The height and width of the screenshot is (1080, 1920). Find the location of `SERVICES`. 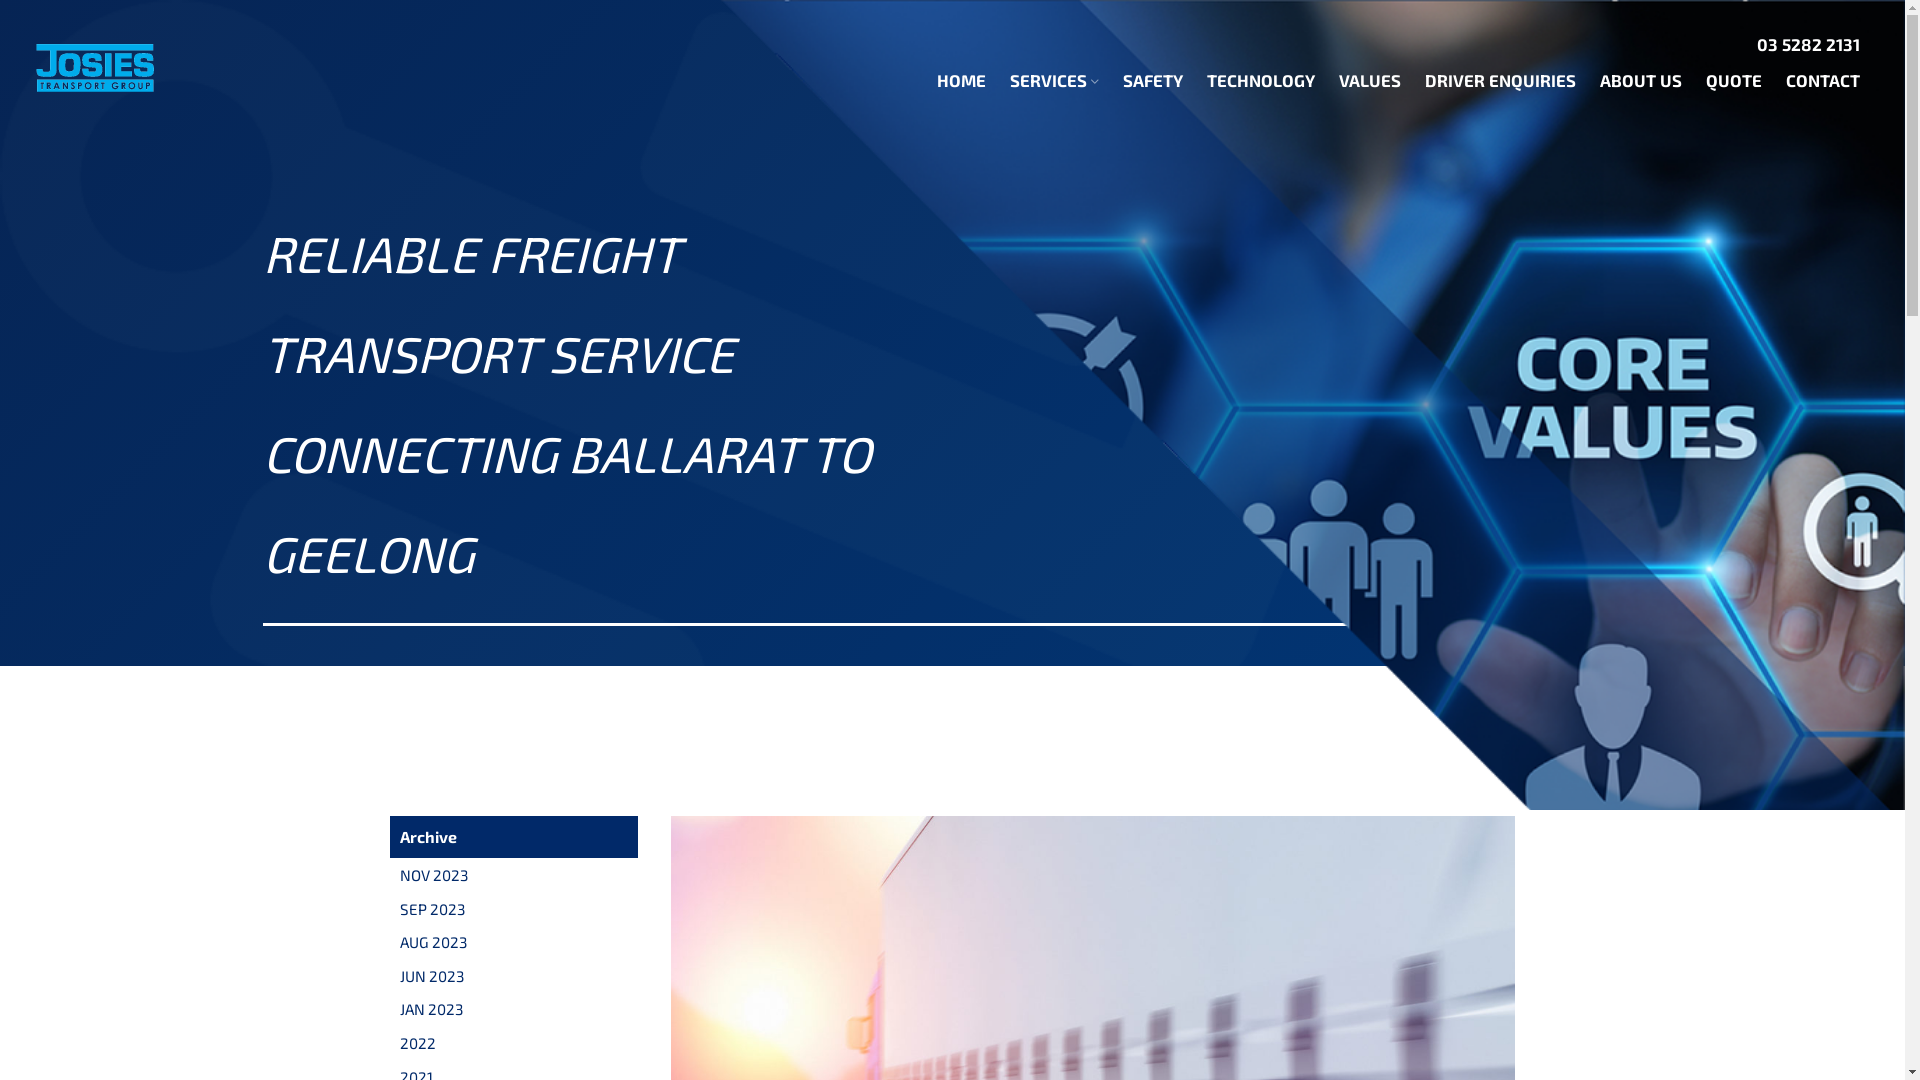

SERVICES is located at coordinates (1054, 80).